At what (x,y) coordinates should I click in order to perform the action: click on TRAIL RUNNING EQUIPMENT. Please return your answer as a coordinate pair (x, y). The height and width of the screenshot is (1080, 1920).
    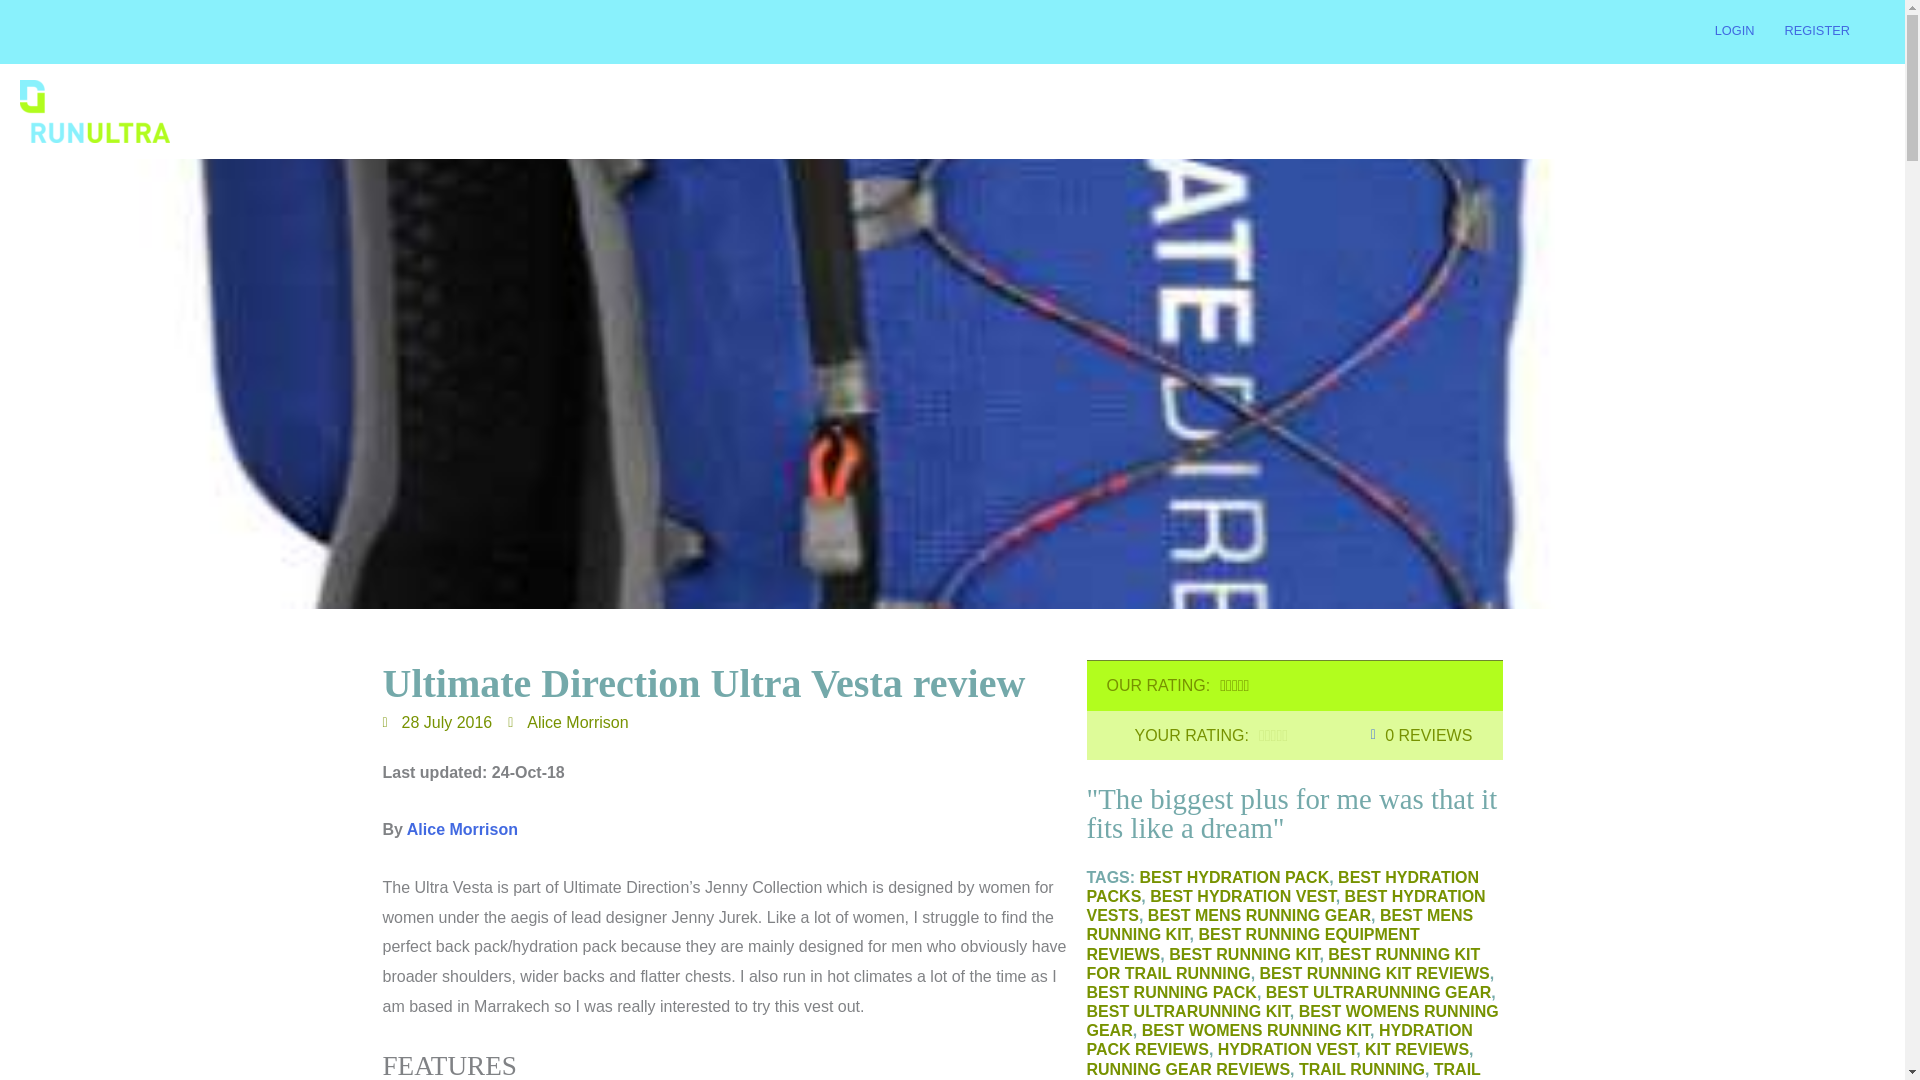
    Looking at the image, I should click on (1283, 1070).